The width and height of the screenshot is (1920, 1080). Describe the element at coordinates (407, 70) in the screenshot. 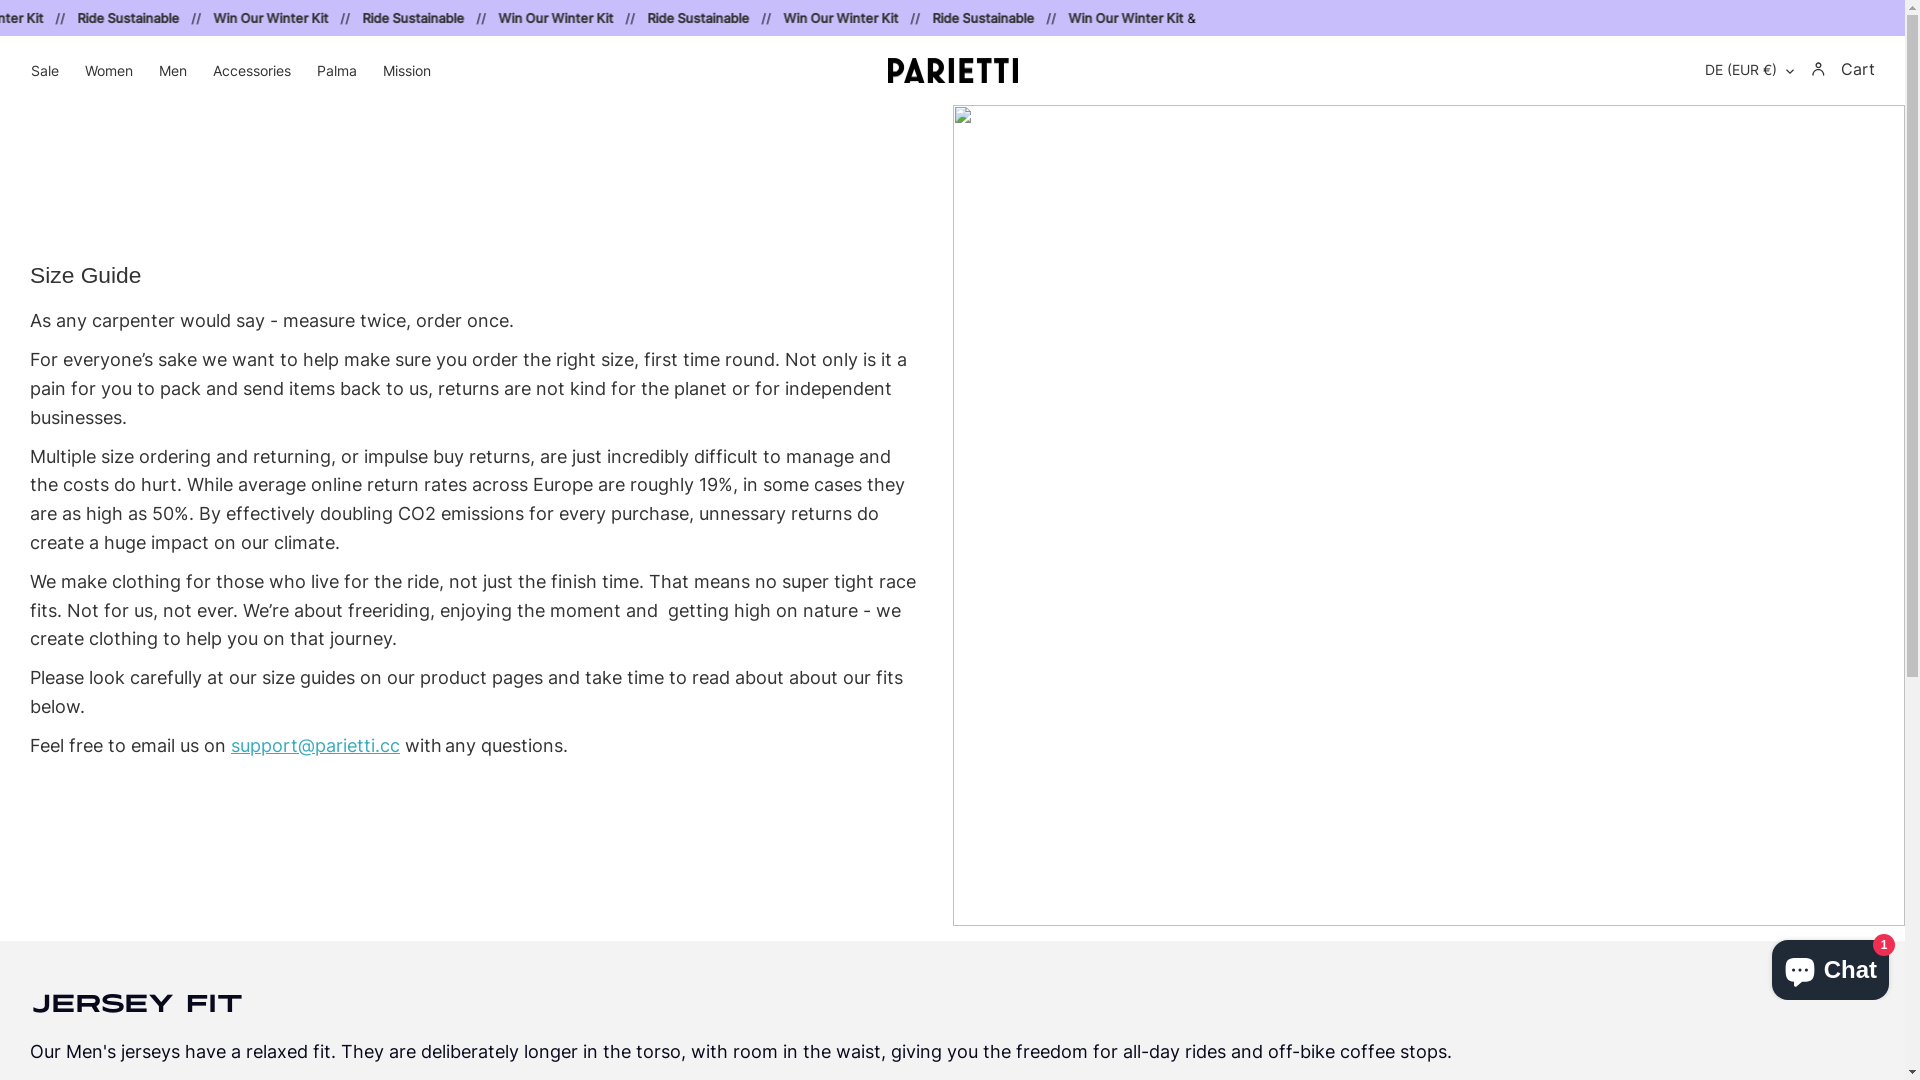

I see `Mission` at that location.